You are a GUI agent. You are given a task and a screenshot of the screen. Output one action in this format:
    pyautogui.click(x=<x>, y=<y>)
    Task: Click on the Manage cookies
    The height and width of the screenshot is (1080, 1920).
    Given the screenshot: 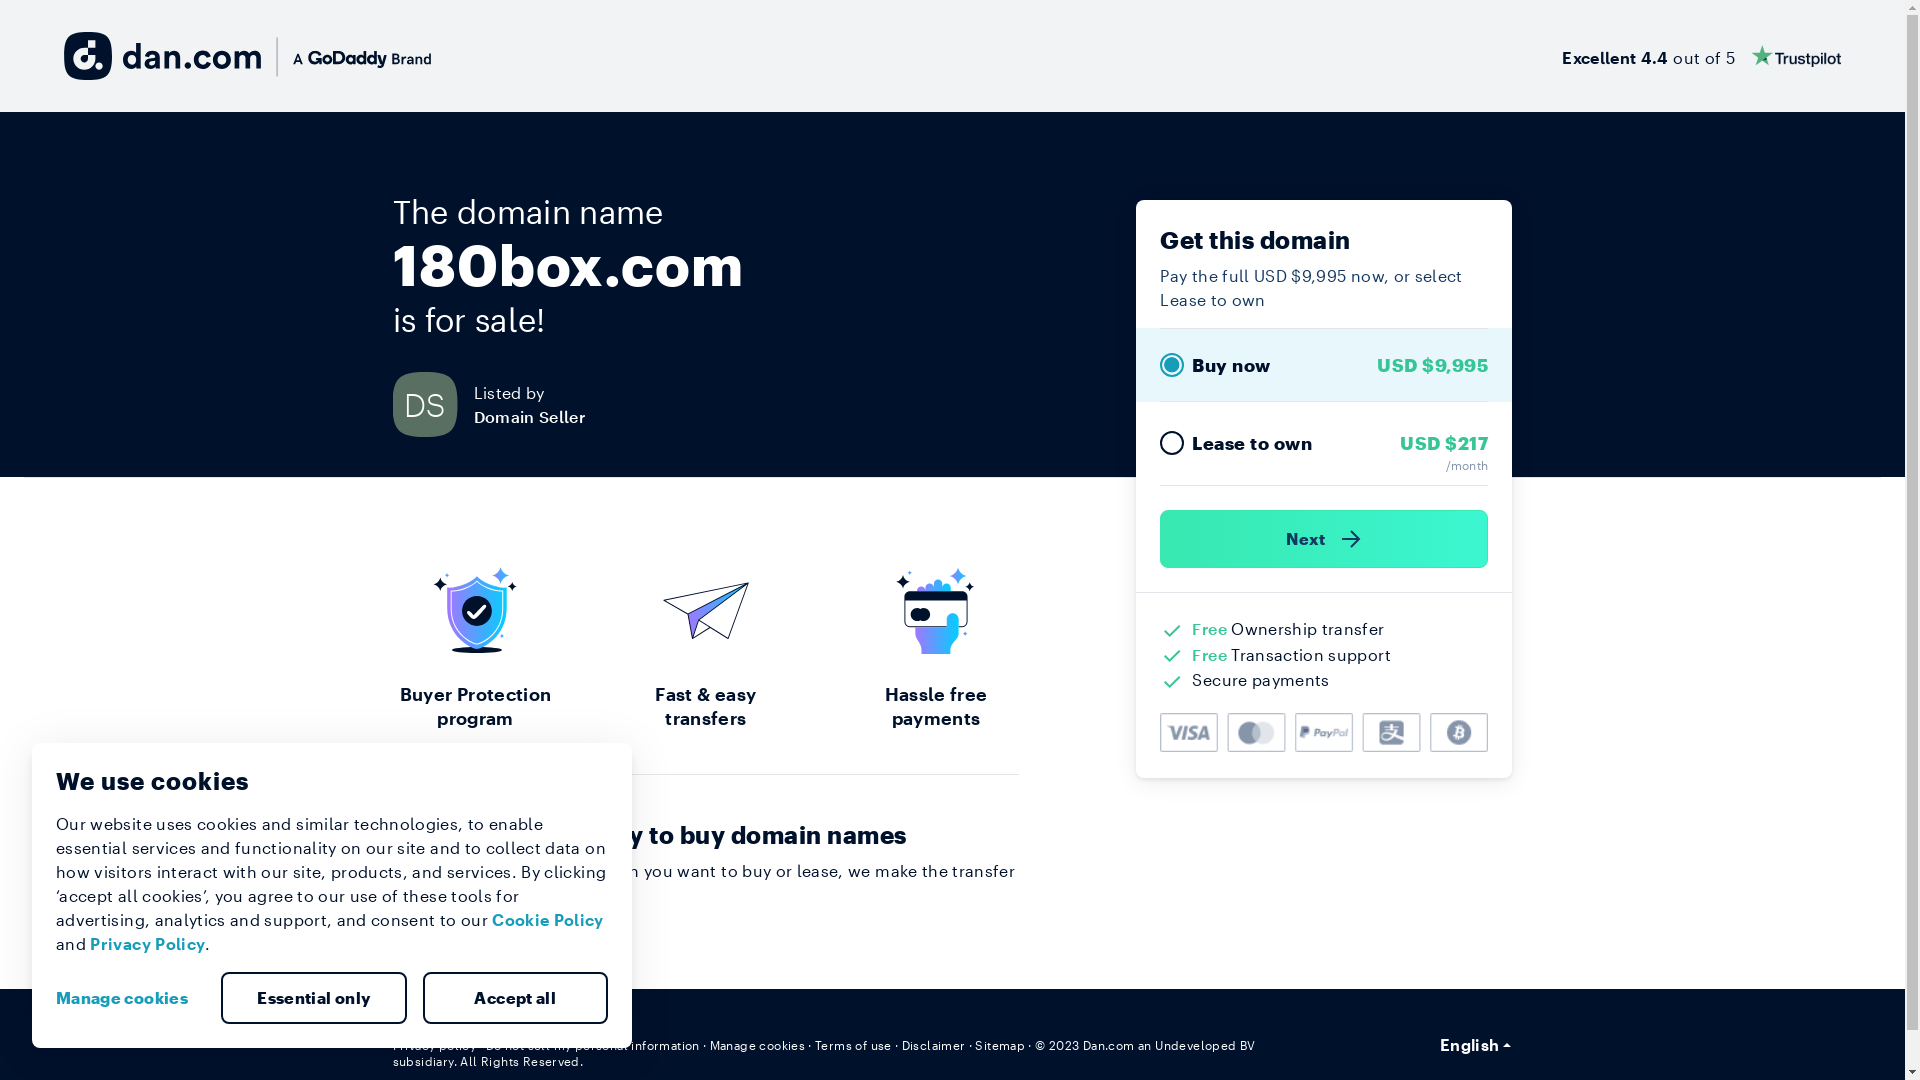 What is the action you would take?
    pyautogui.click(x=758, y=1045)
    